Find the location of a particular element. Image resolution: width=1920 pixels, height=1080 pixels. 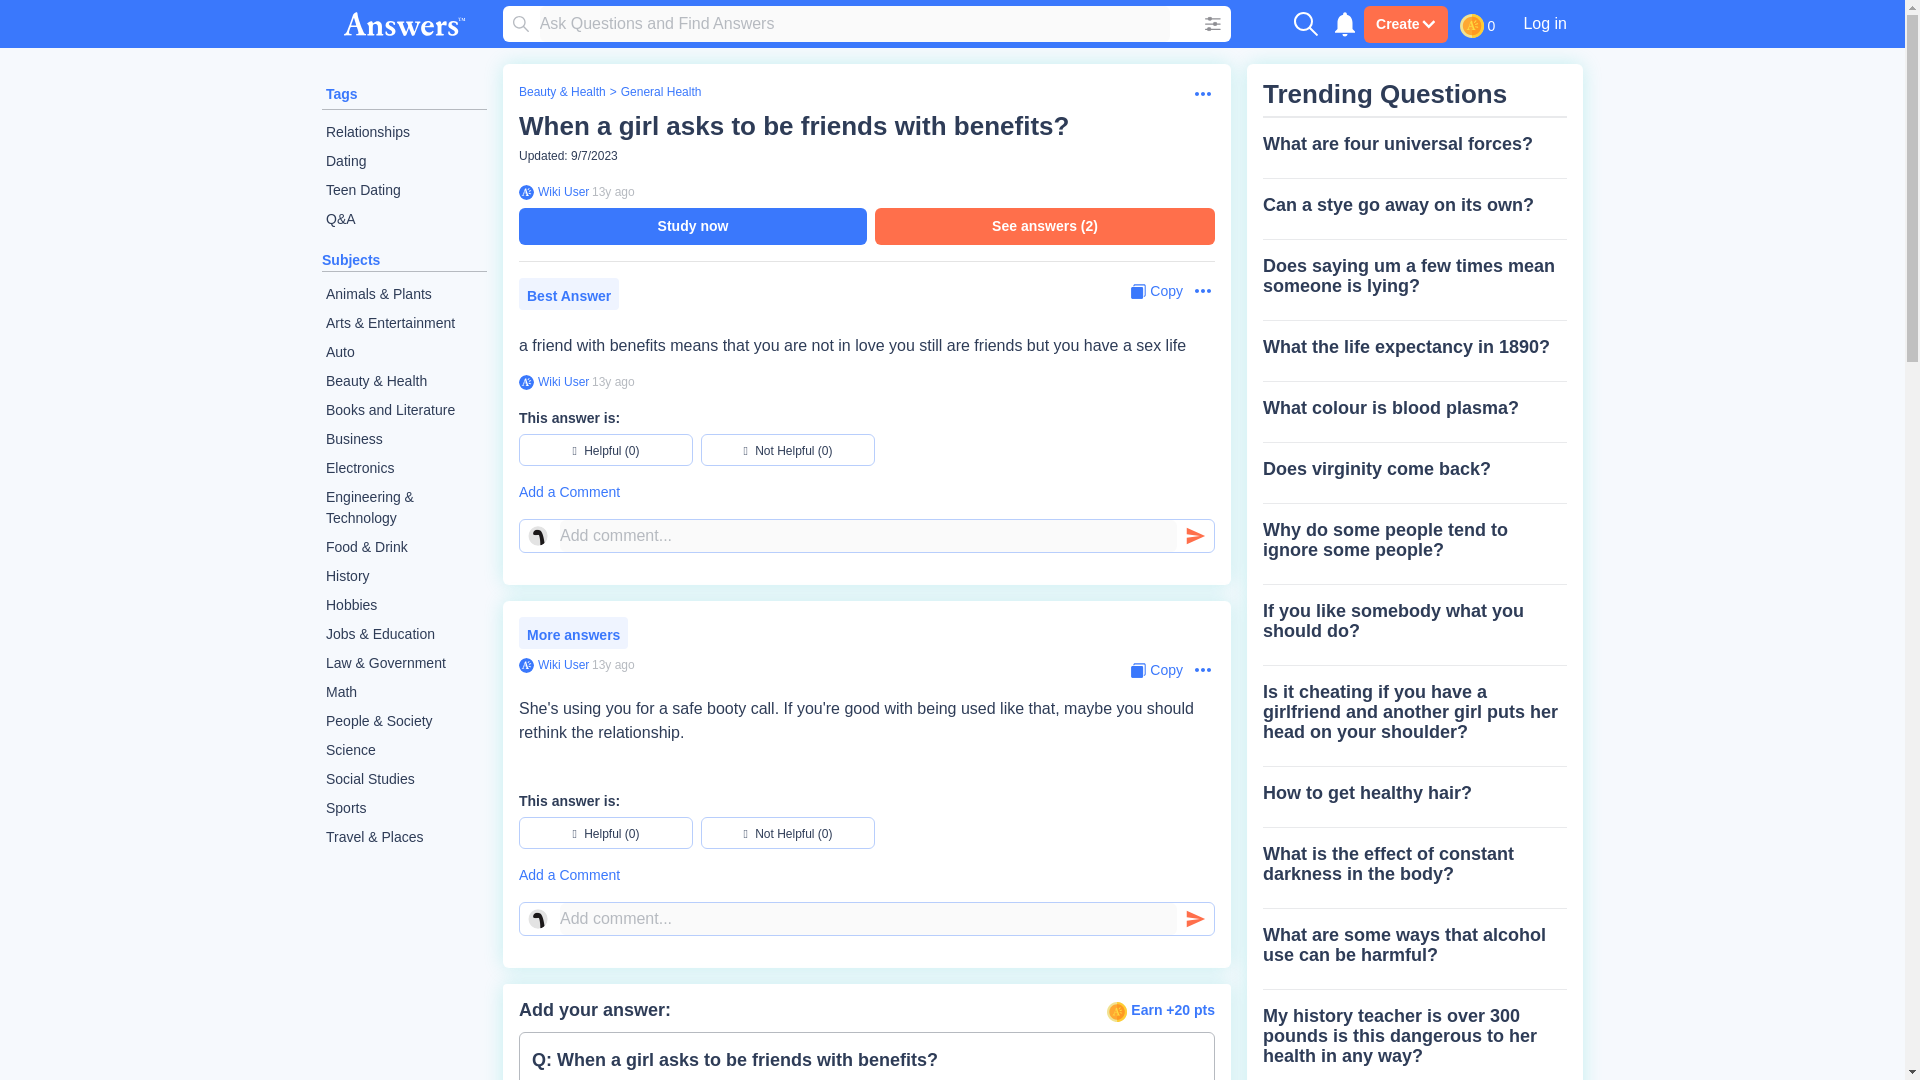

Hobbies is located at coordinates (404, 604).